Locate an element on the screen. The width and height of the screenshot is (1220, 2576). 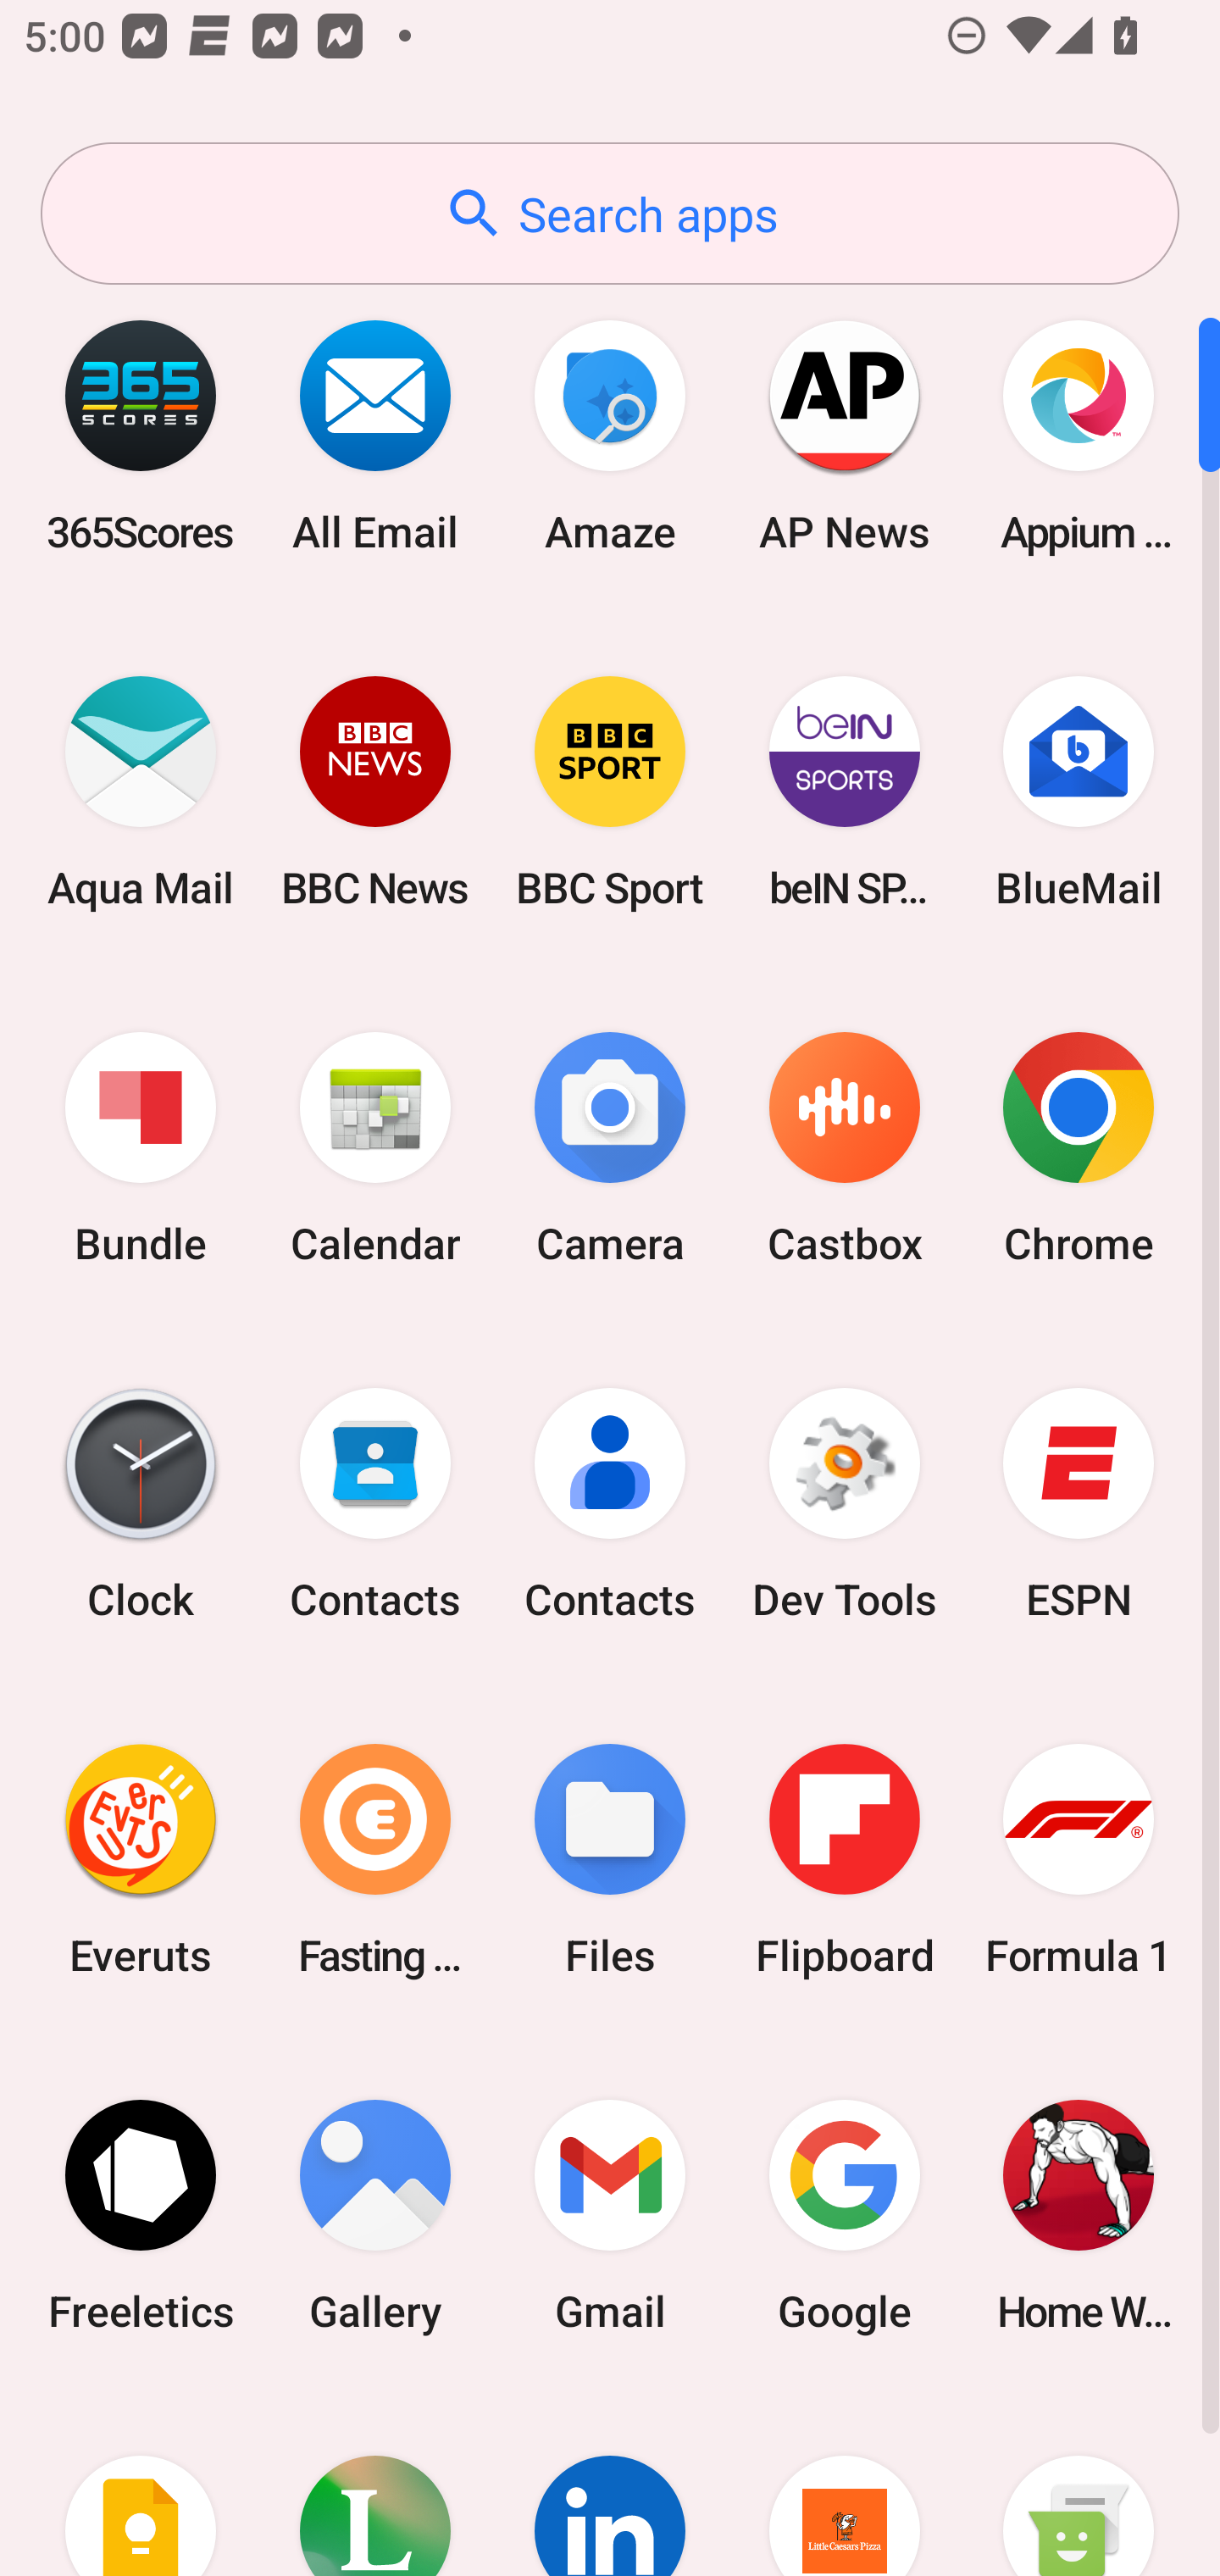
LinkedIn is located at coordinates (610, 2484).